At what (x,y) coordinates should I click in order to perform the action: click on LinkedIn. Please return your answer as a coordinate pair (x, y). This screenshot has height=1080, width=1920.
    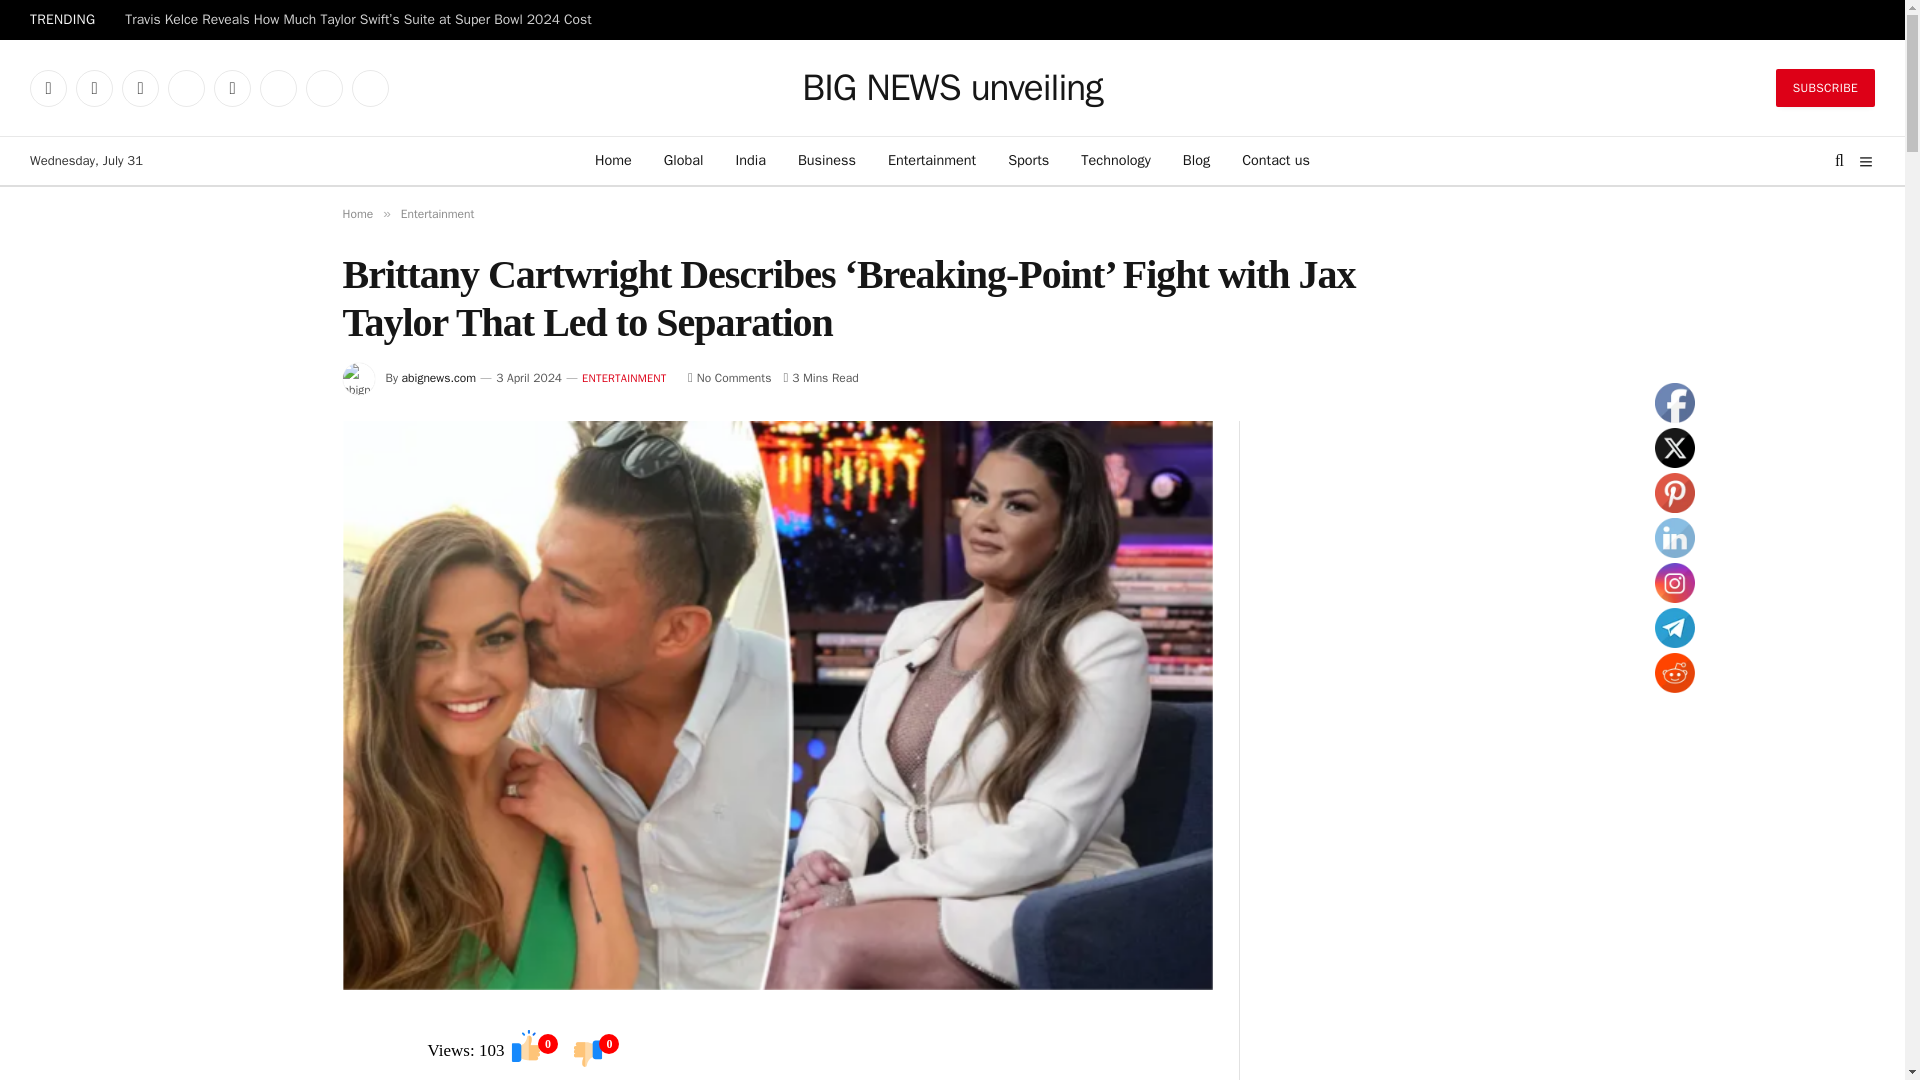
    Looking at the image, I should click on (232, 88).